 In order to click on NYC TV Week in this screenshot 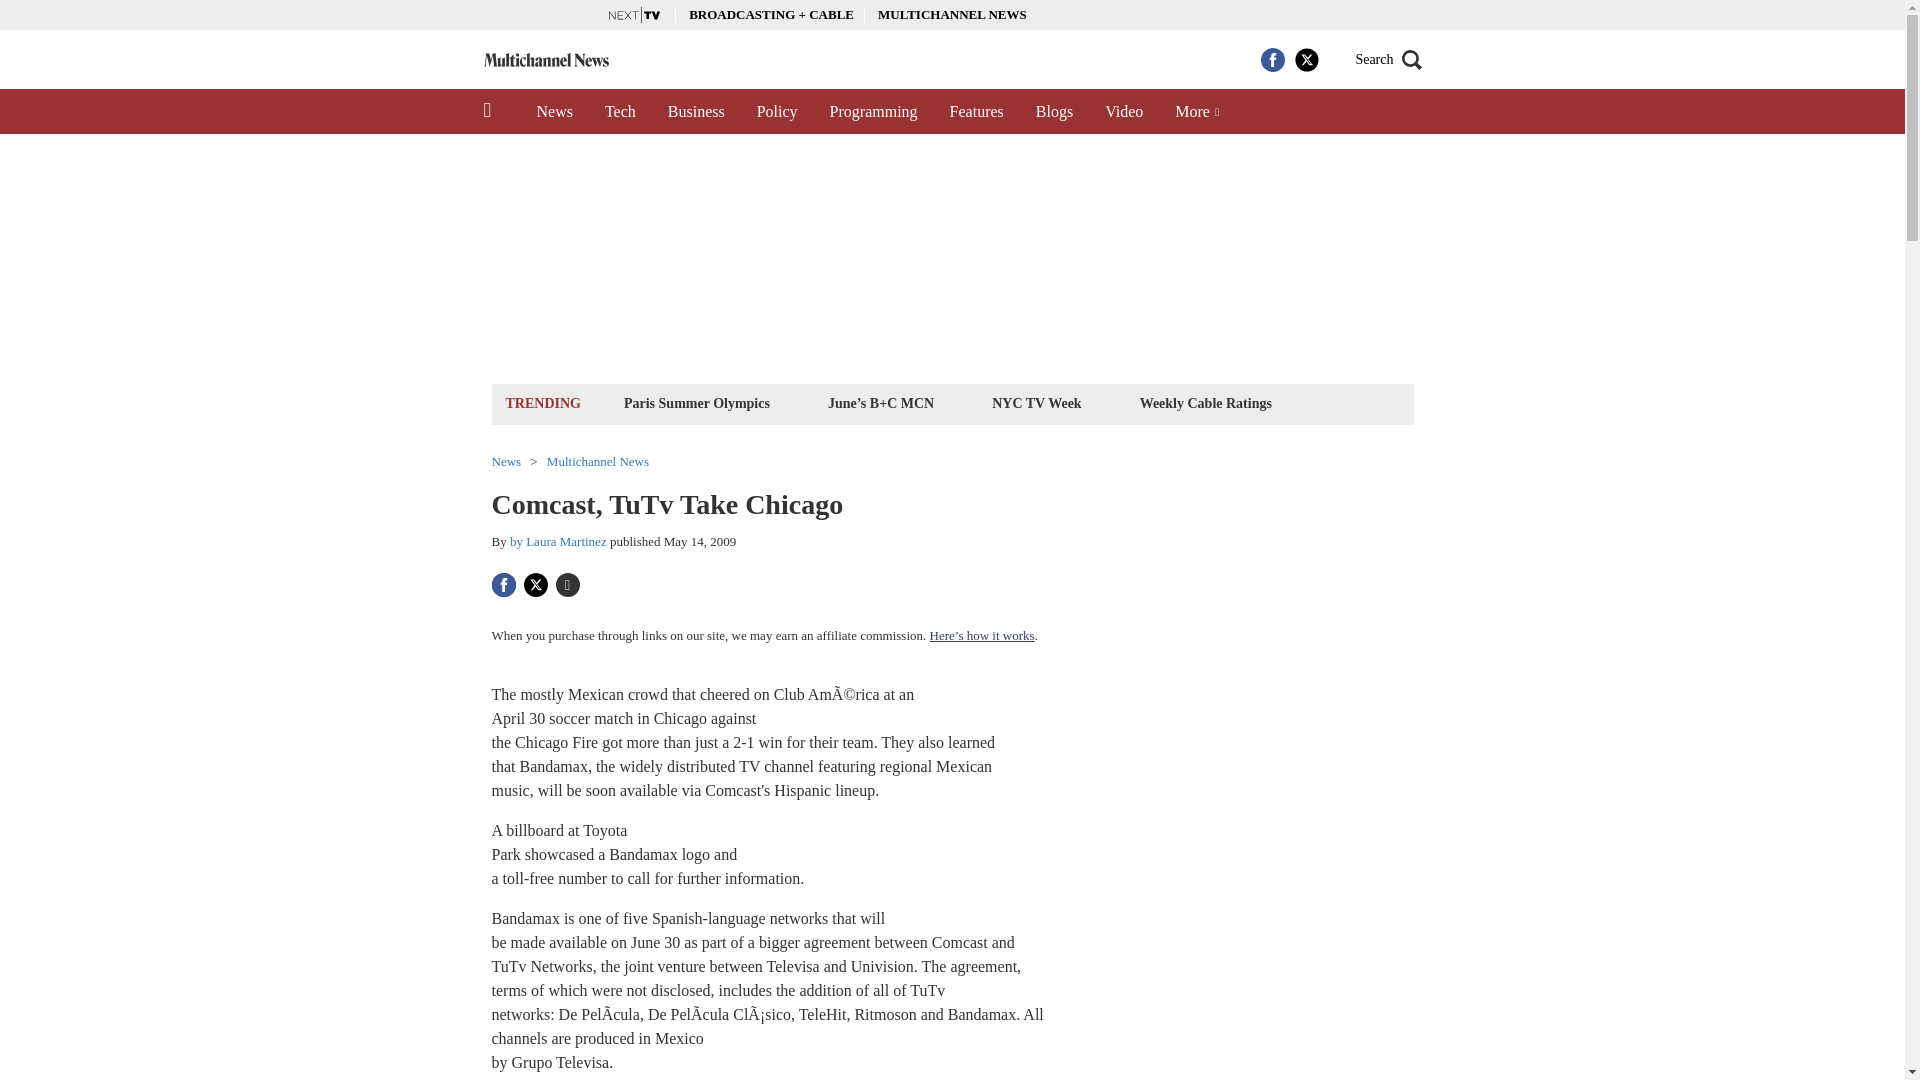, I will do `click(1036, 402)`.